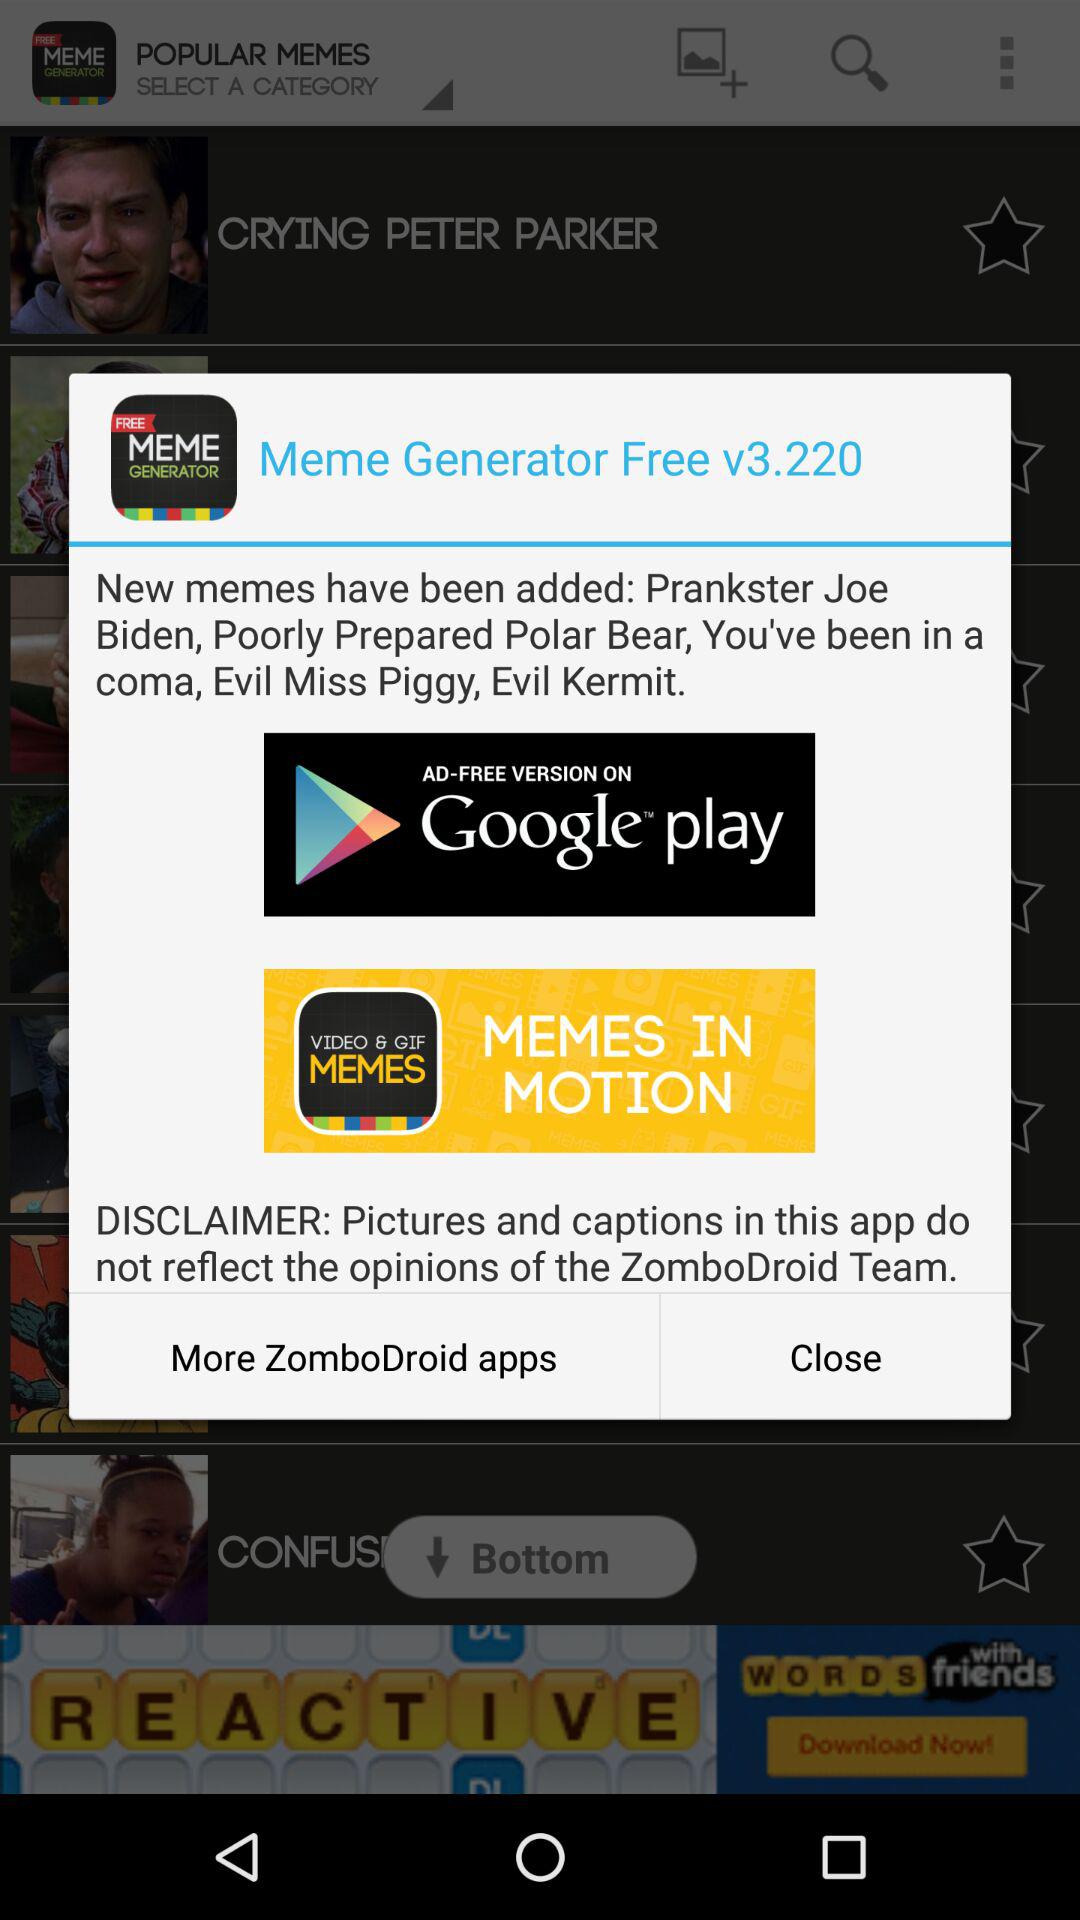  Describe the element at coordinates (835, 1356) in the screenshot. I see `turn off item to the right of more zombodroid apps icon` at that location.